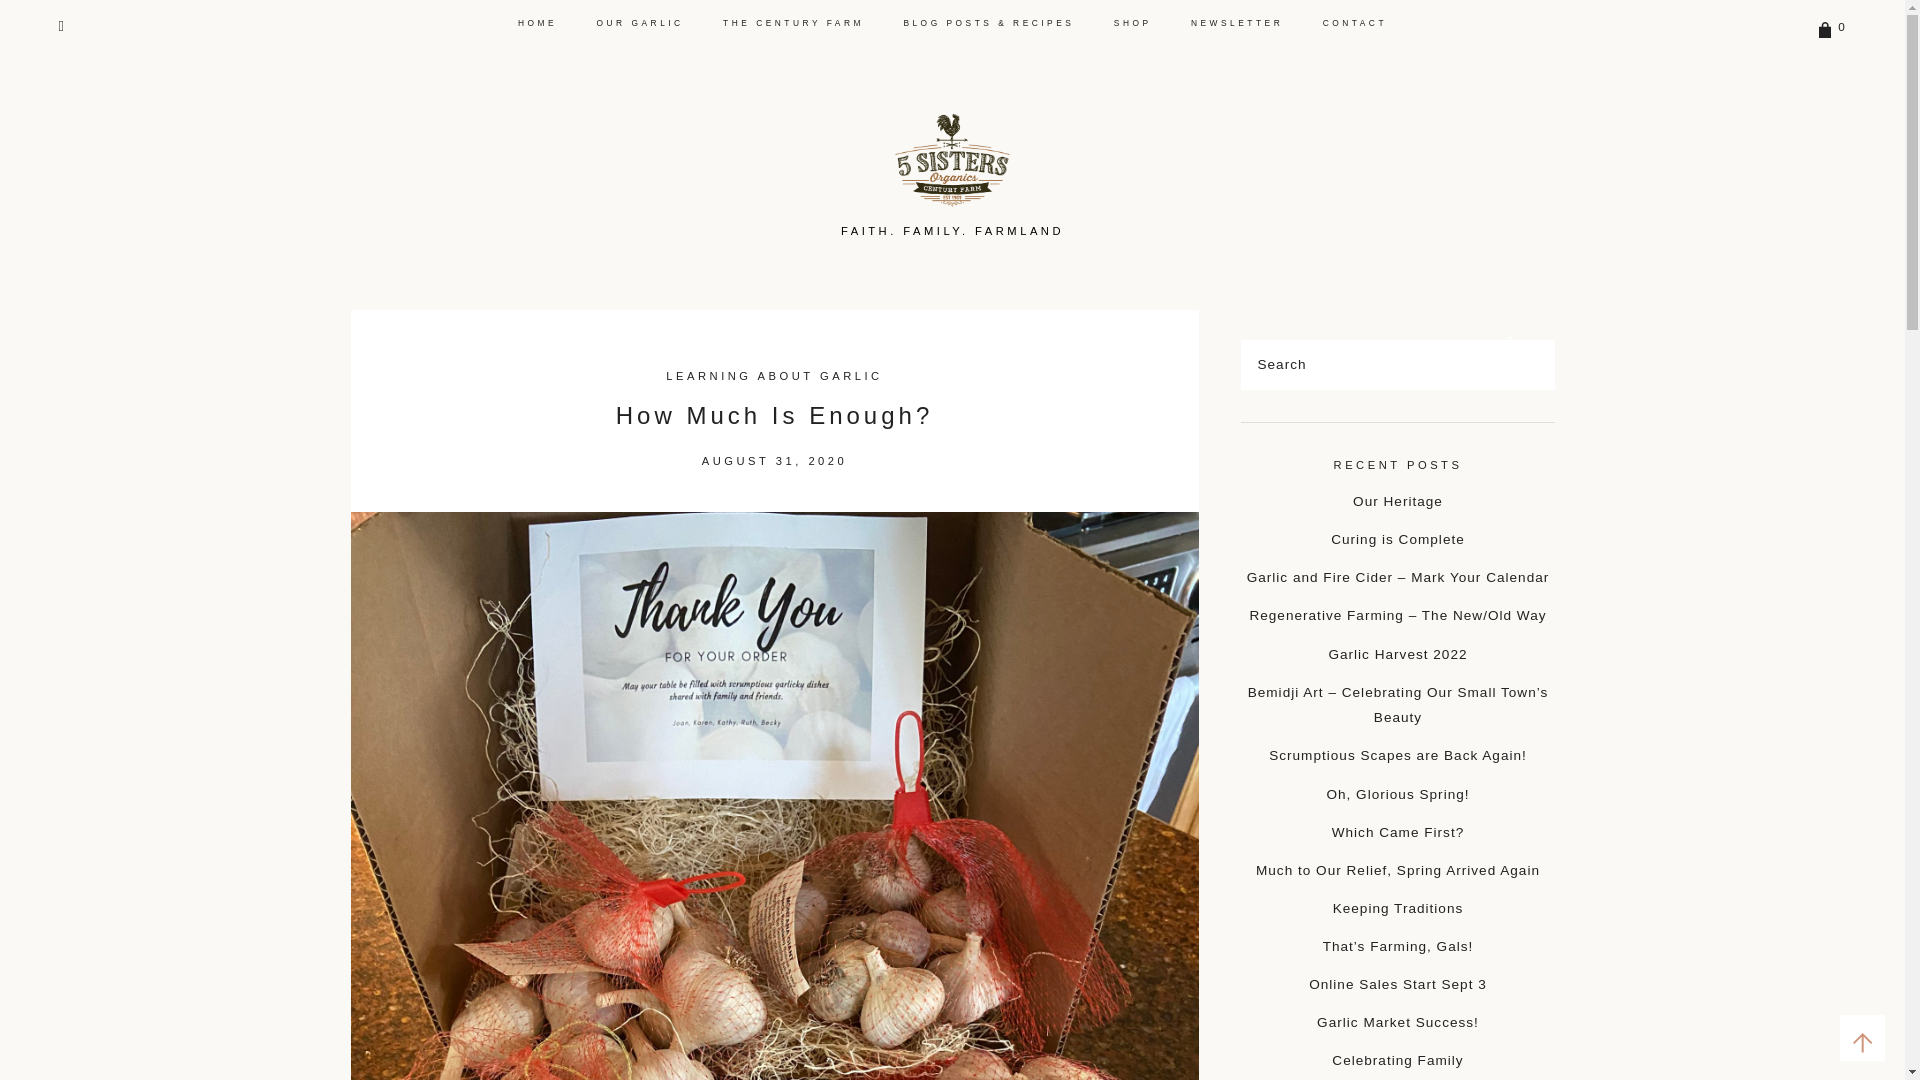 The height and width of the screenshot is (1080, 1920). What do you see at coordinates (1398, 755) in the screenshot?
I see `Scrumptious Scapes are Back Again!` at bounding box center [1398, 755].